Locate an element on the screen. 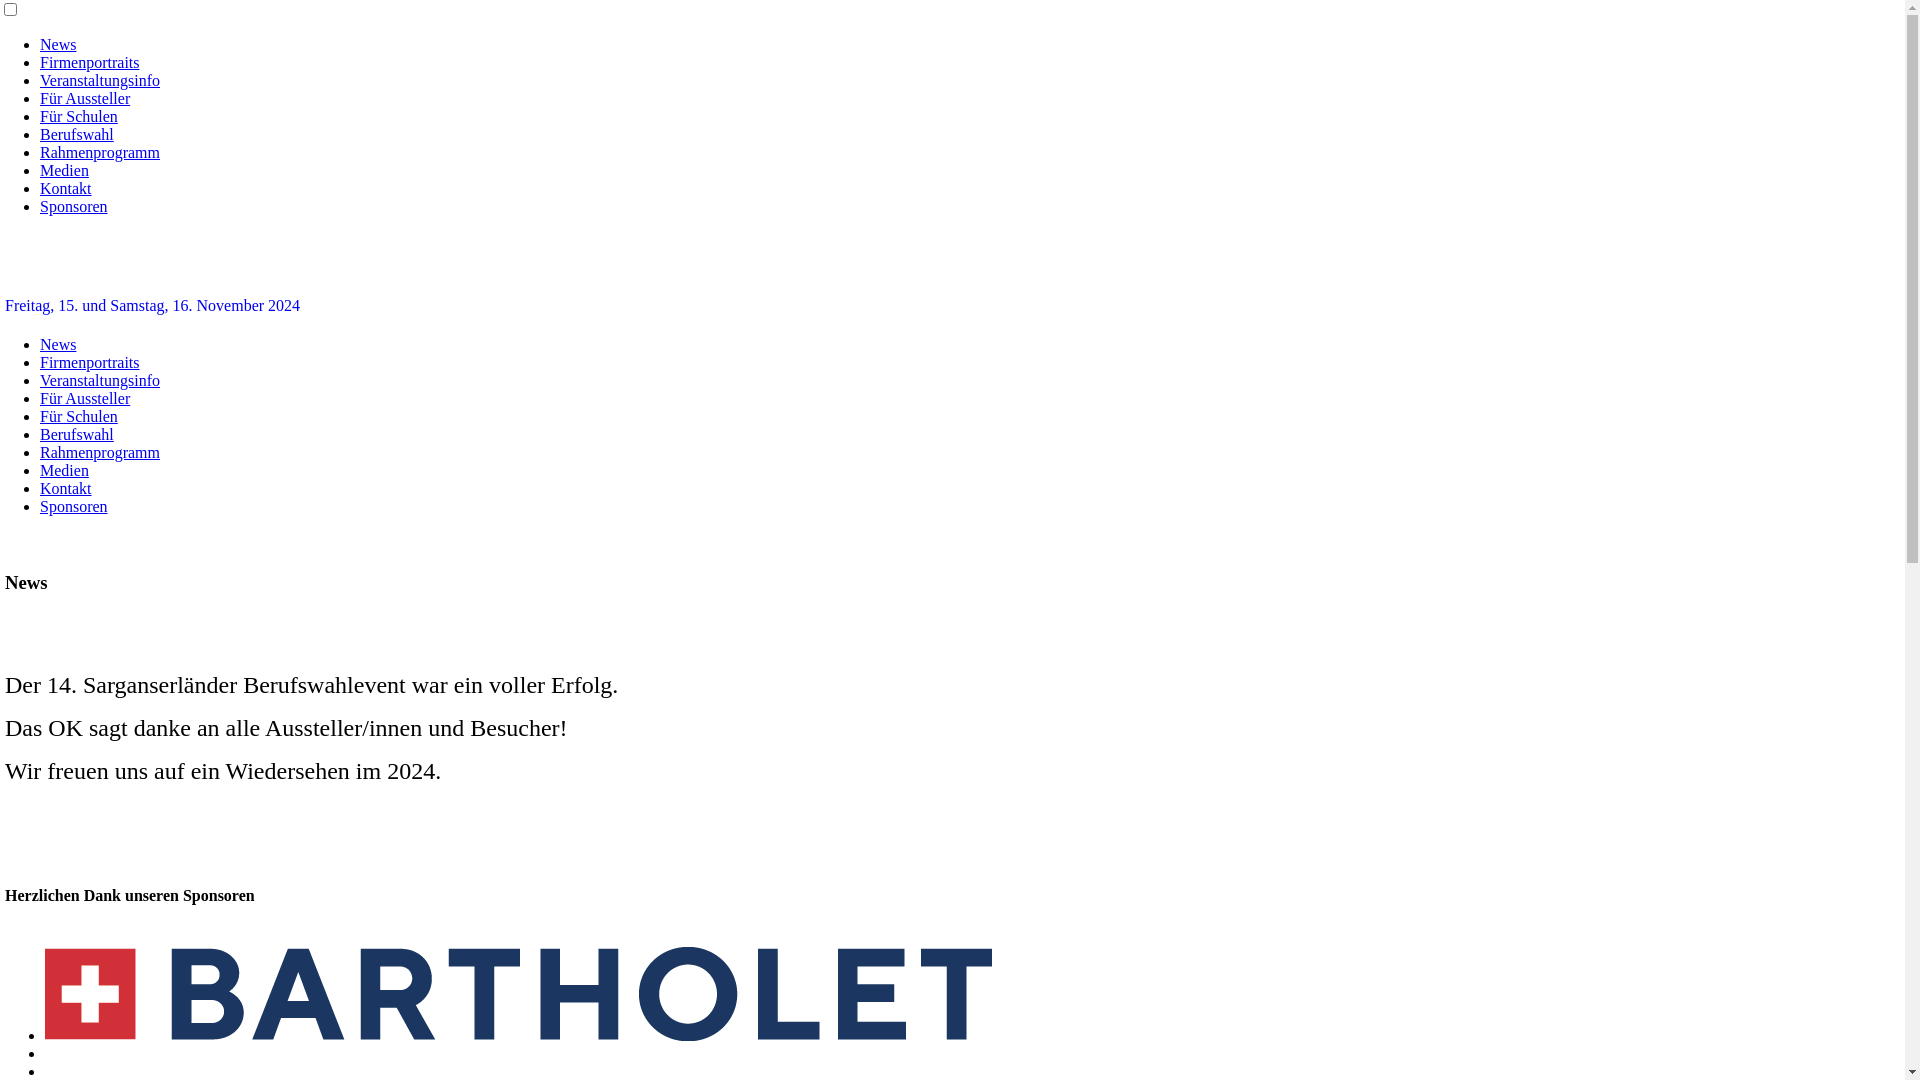  News is located at coordinates (58, 344).